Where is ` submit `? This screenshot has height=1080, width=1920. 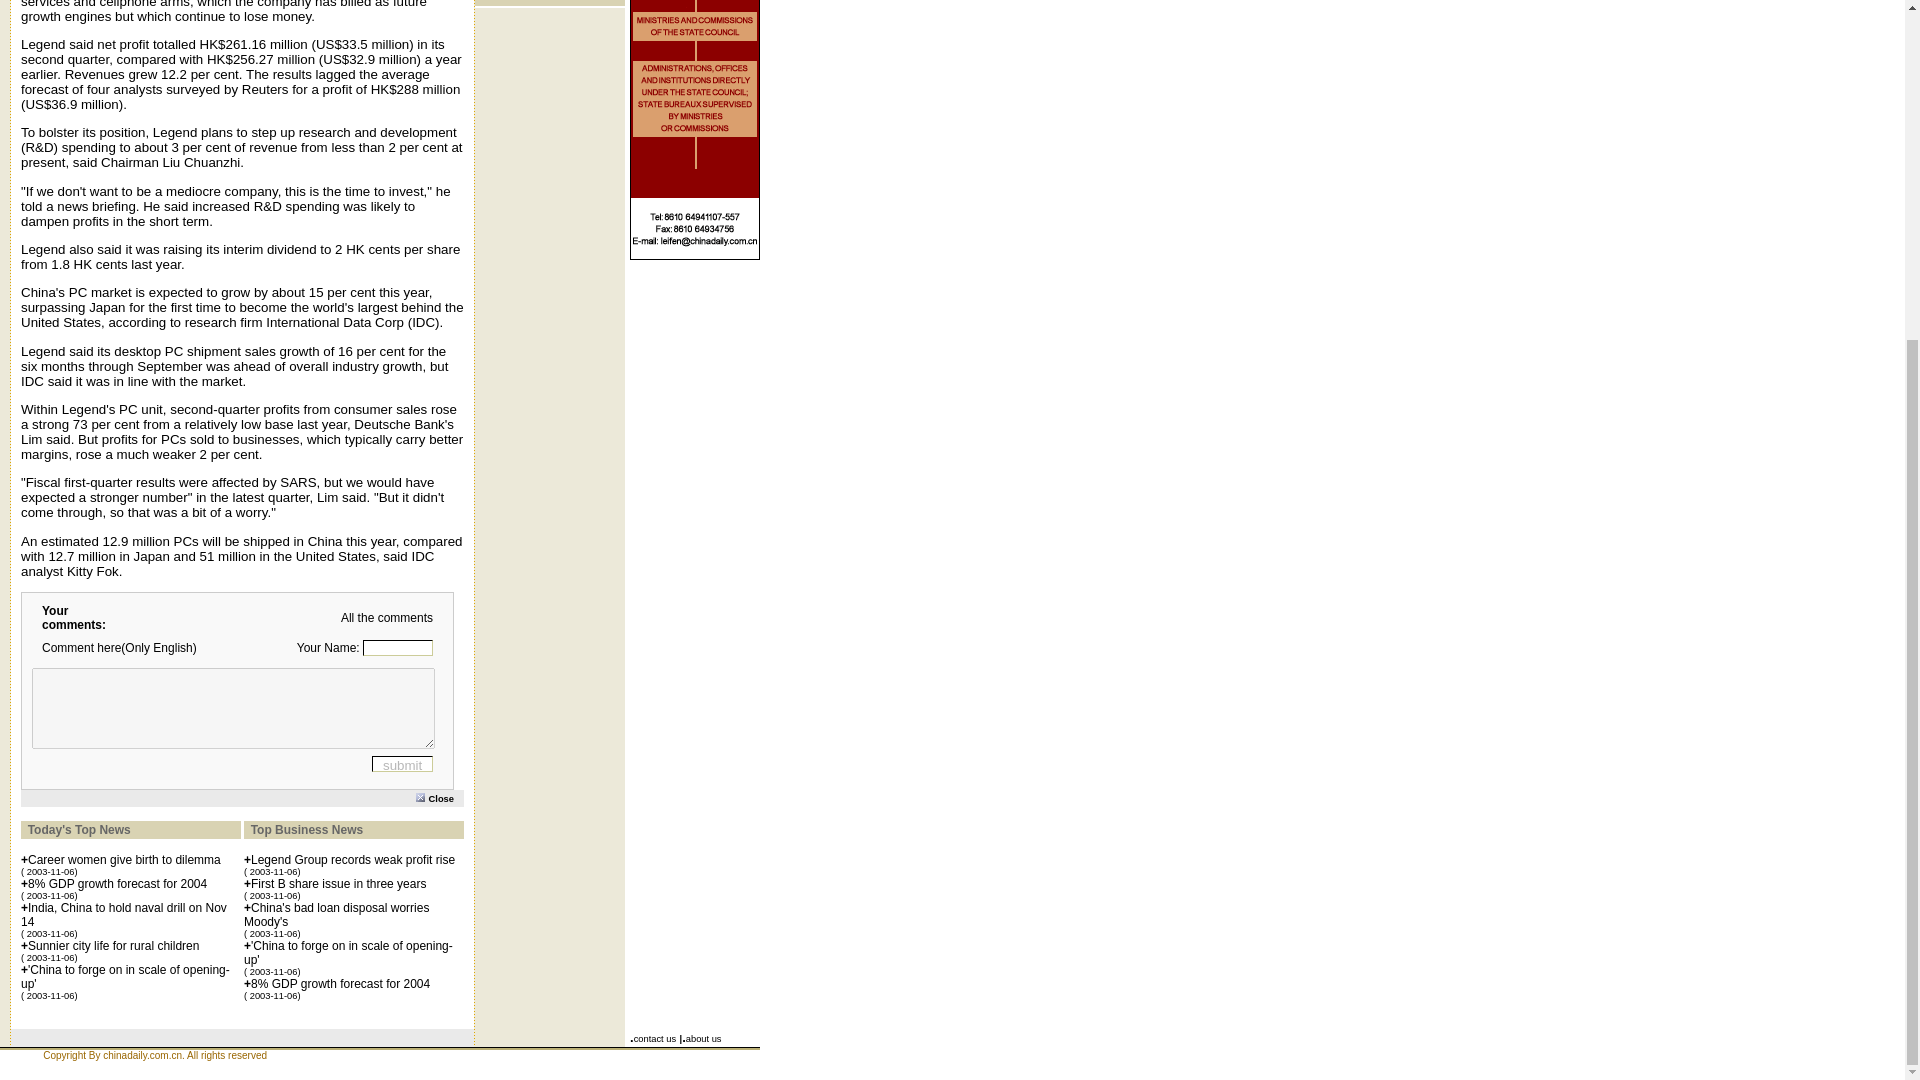  submit  is located at coordinates (402, 764).